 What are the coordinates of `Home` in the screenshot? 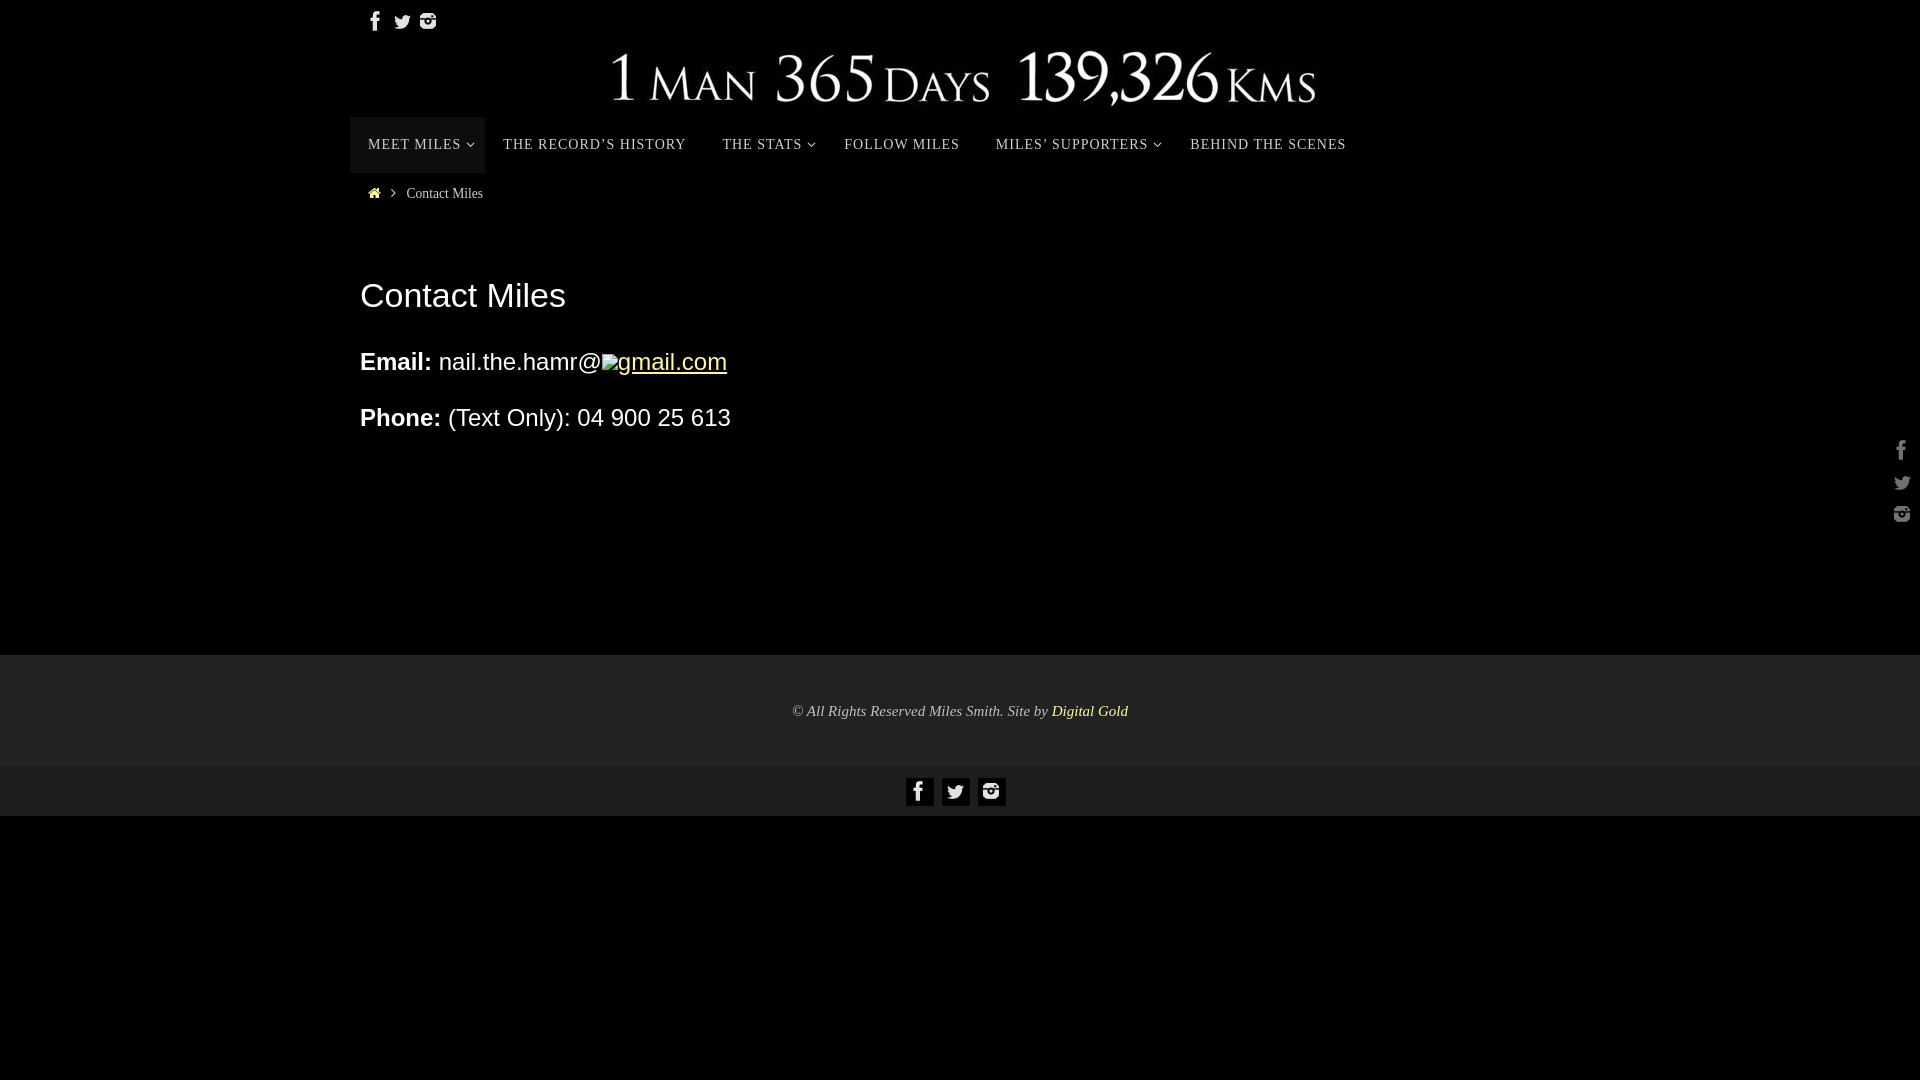 It's located at (374, 194).